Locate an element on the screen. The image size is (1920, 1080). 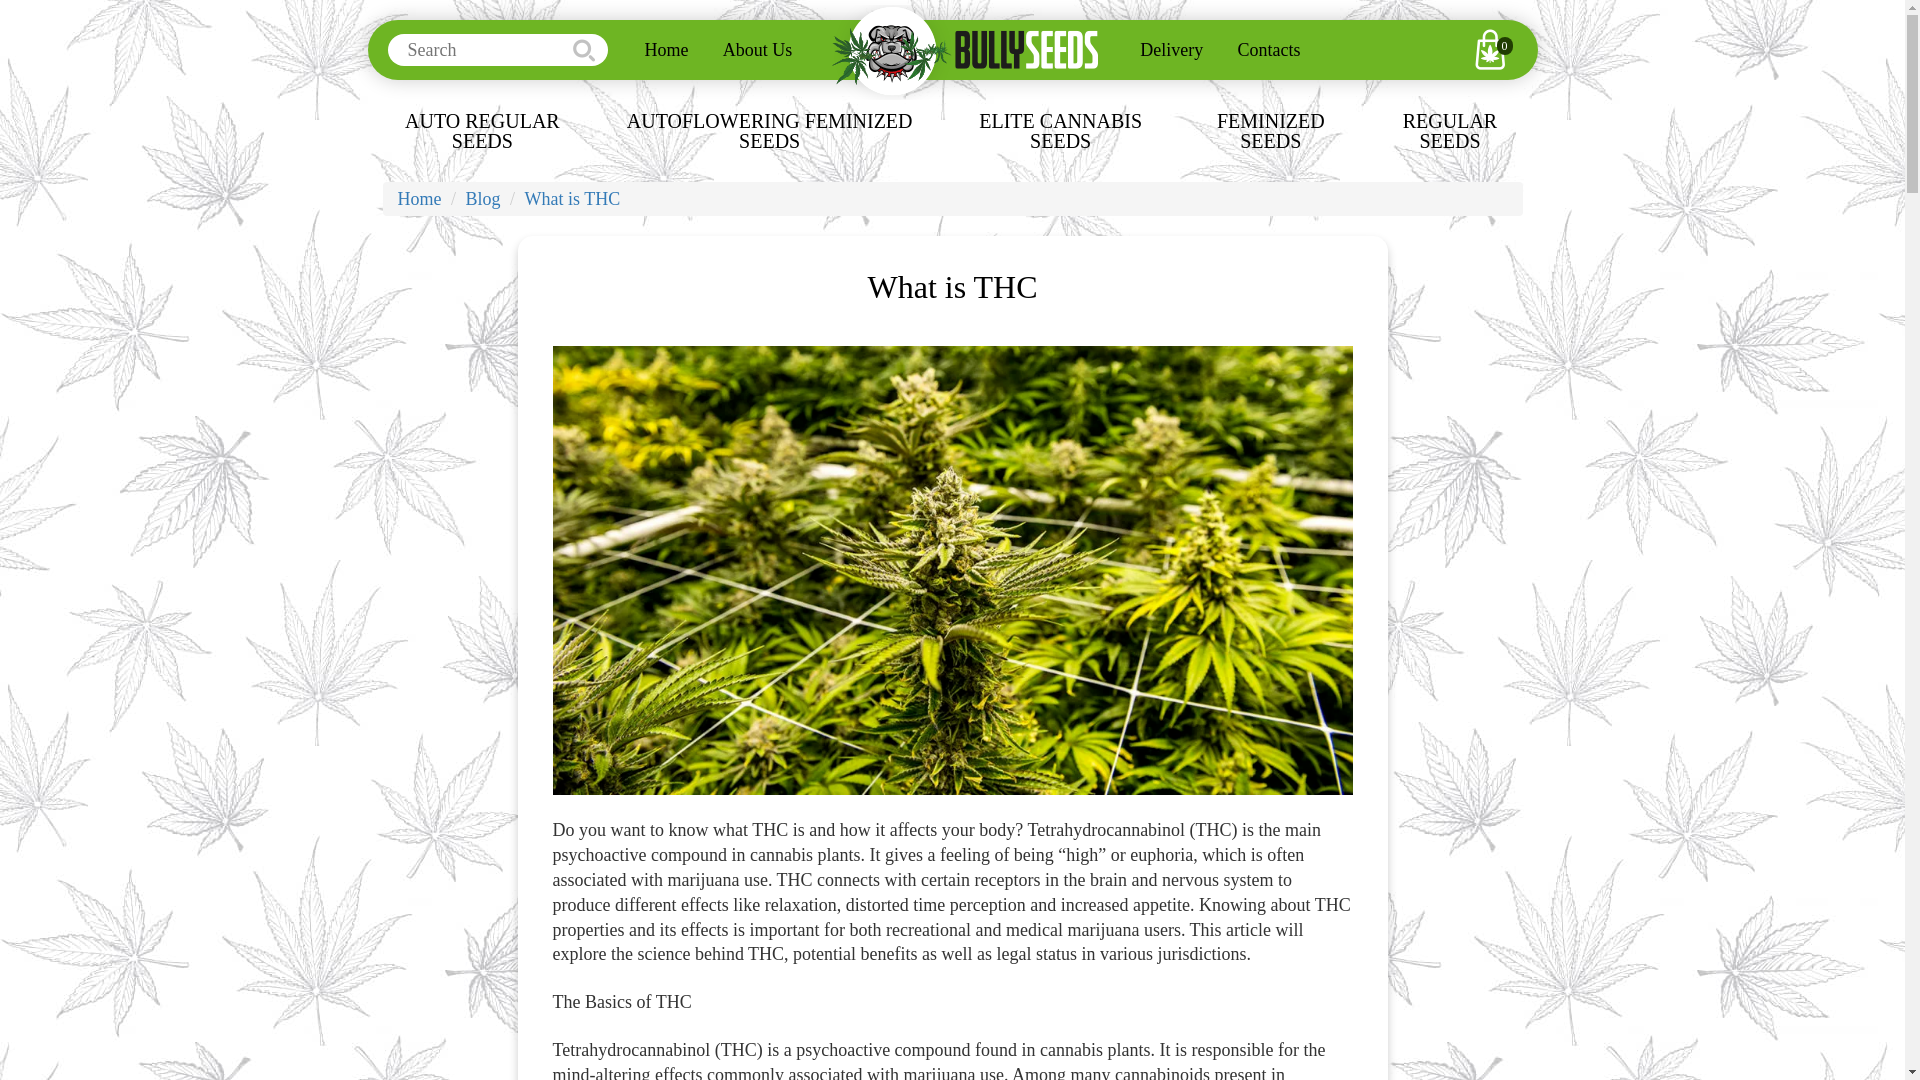
Contacts is located at coordinates (1268, 50).